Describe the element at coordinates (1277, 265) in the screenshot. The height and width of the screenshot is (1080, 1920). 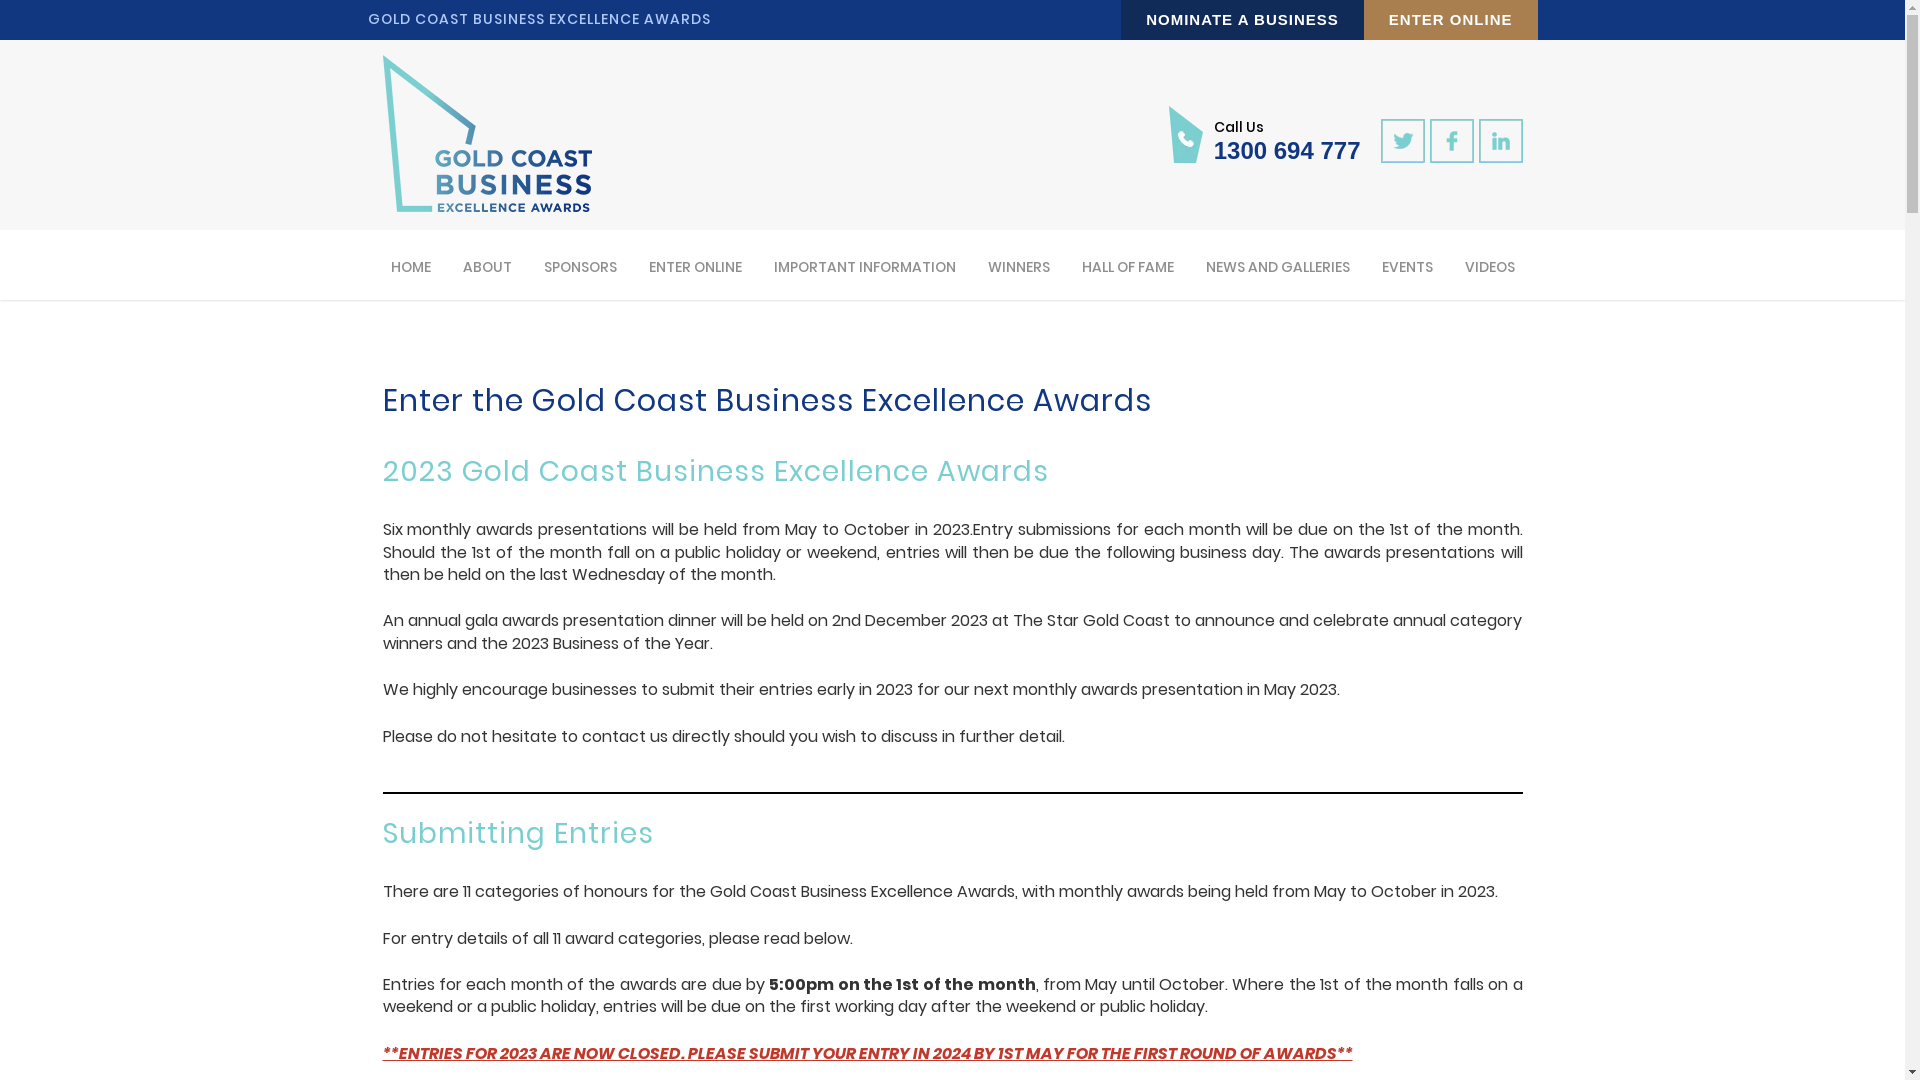
I see `NEWS AND GALLERIES` at that location.